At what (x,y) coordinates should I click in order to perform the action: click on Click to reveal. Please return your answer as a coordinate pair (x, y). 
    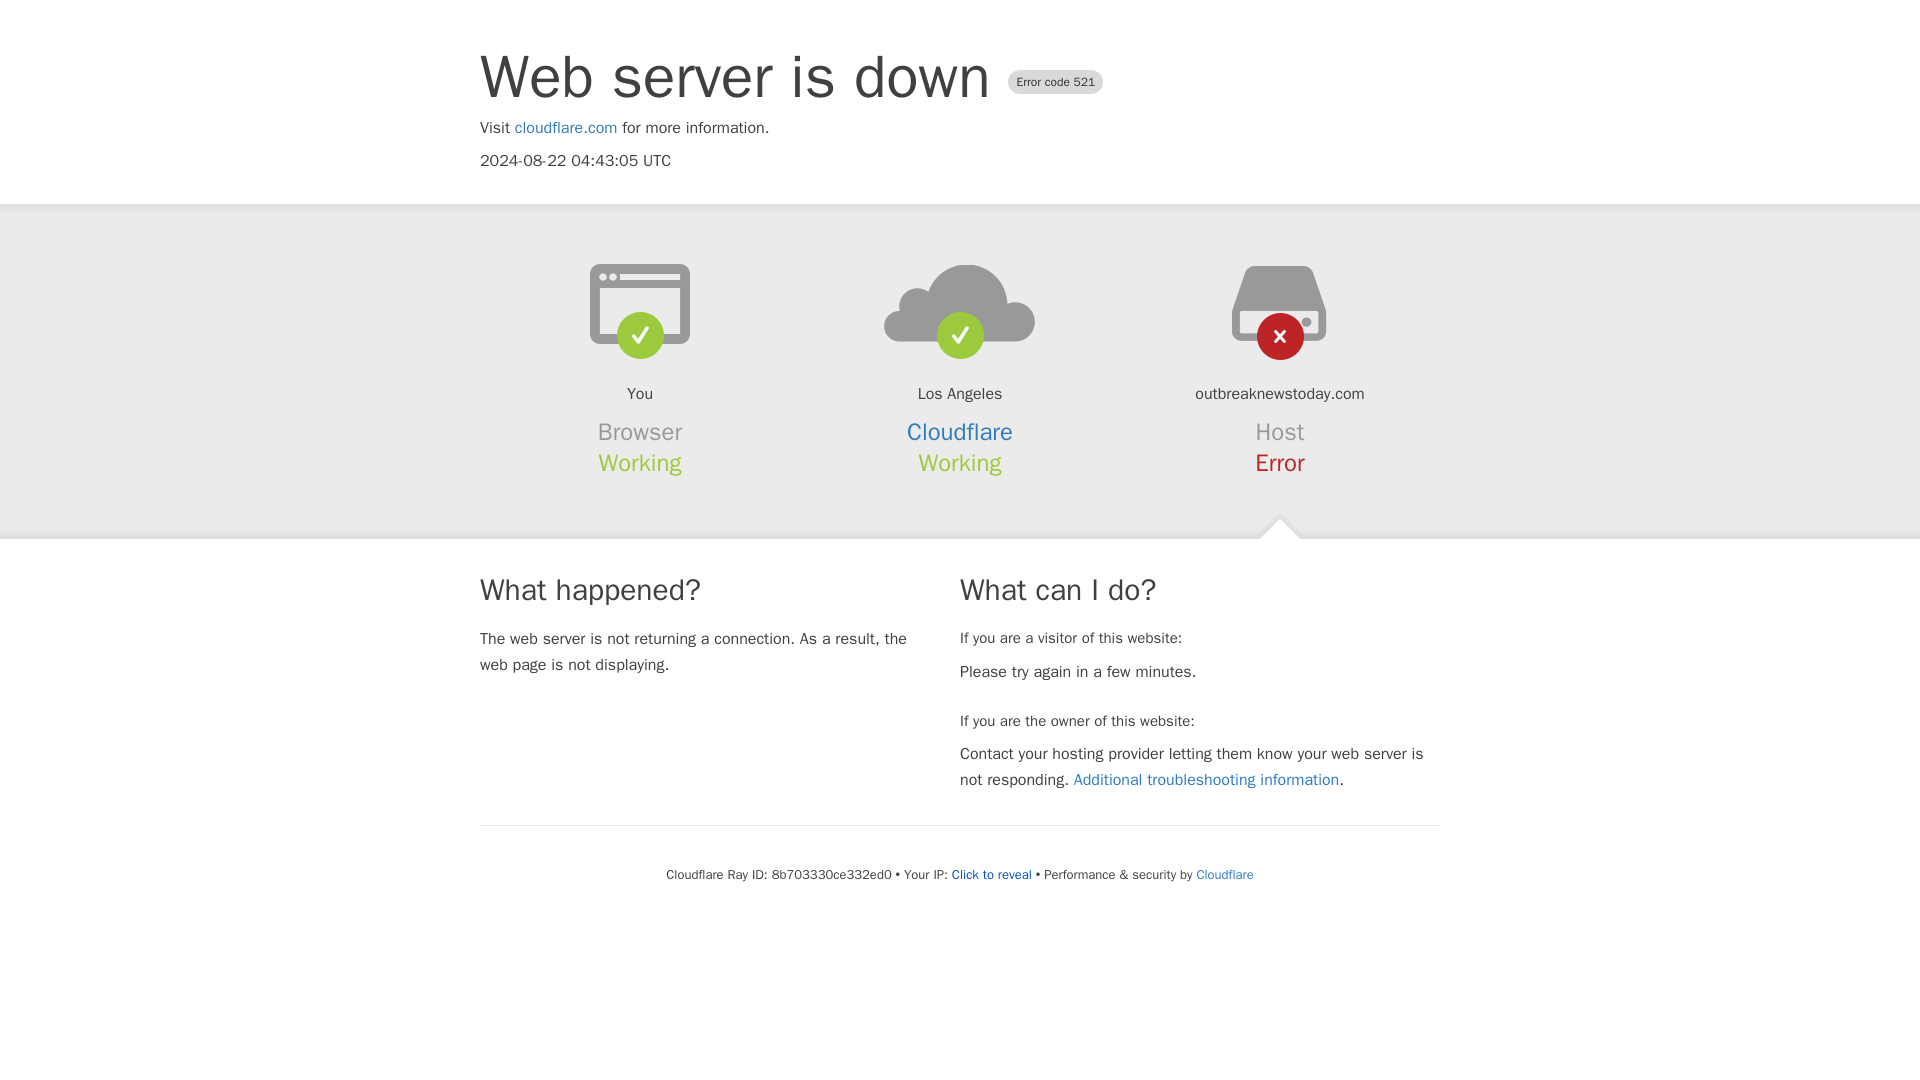
    Looking at the image, I should click on (992, 875).